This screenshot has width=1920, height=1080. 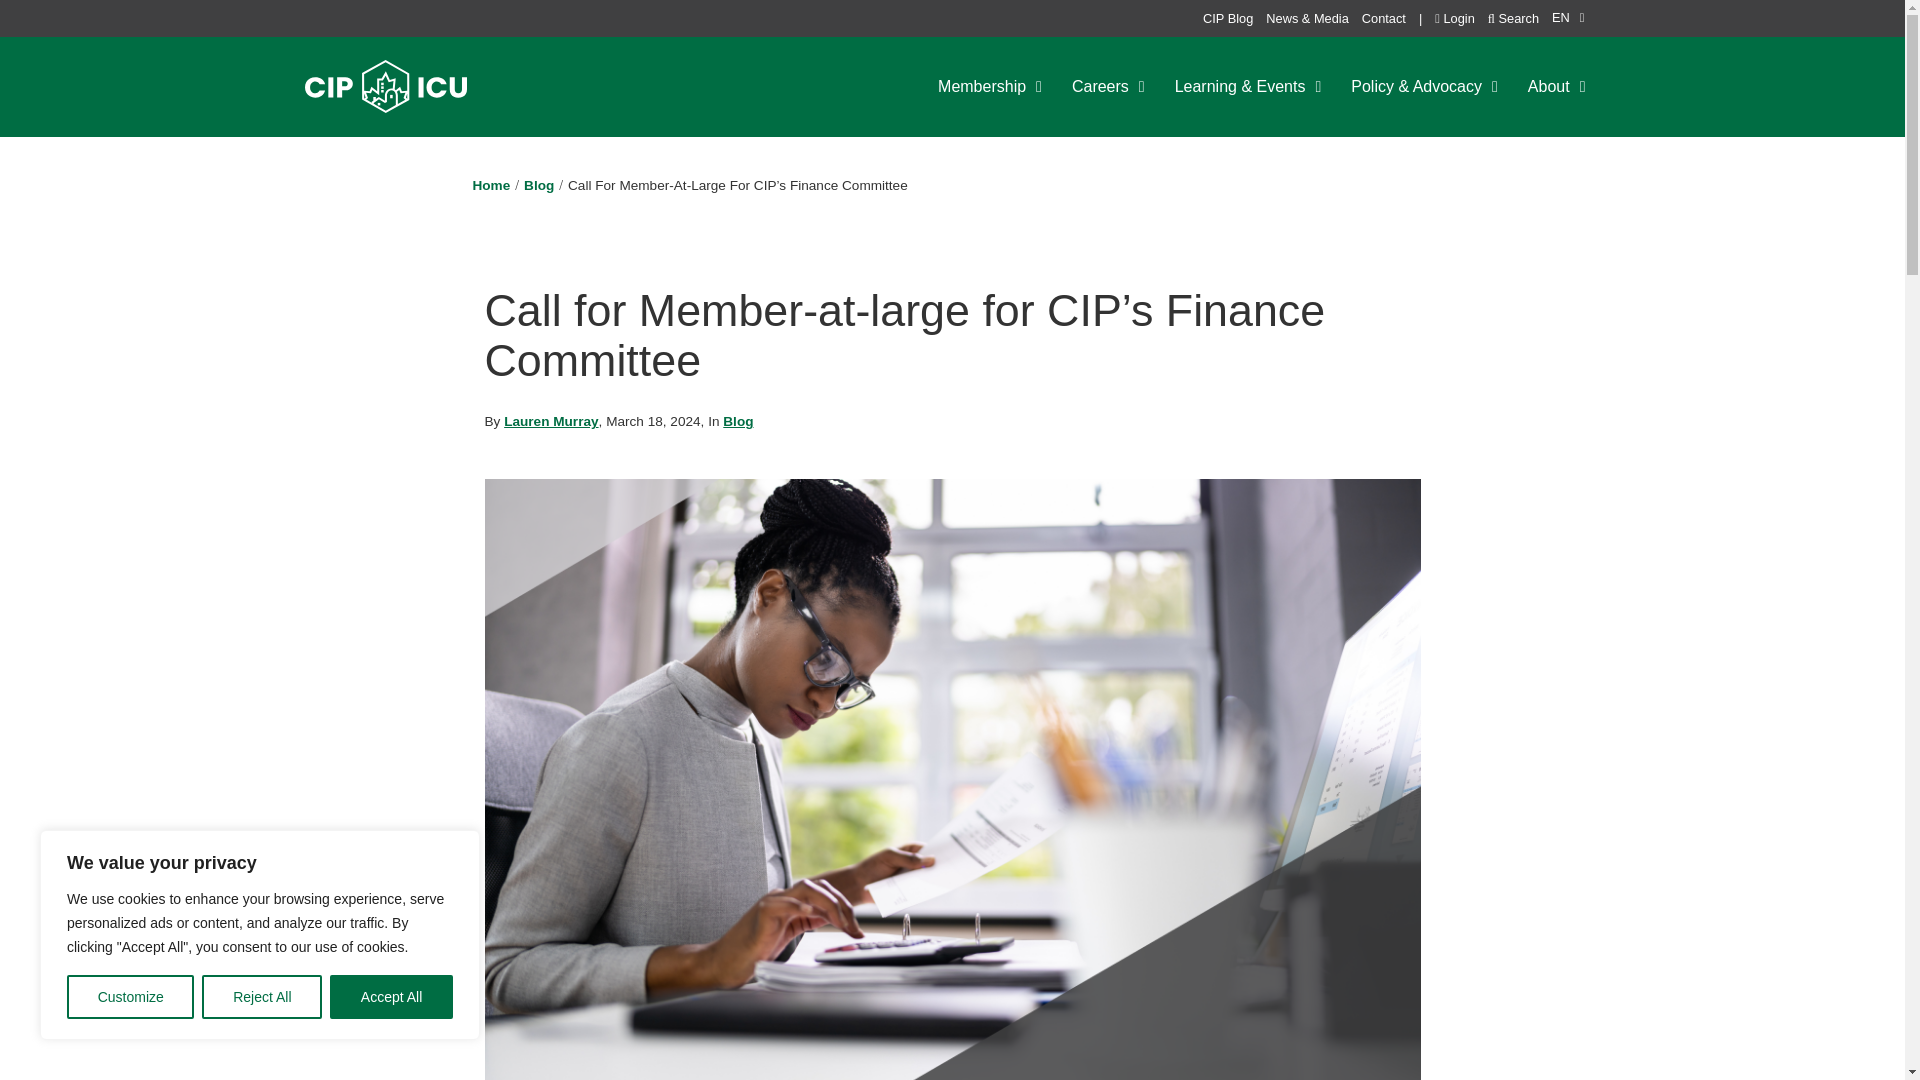 I want to click on Accept All, so click(x=392, y=997).